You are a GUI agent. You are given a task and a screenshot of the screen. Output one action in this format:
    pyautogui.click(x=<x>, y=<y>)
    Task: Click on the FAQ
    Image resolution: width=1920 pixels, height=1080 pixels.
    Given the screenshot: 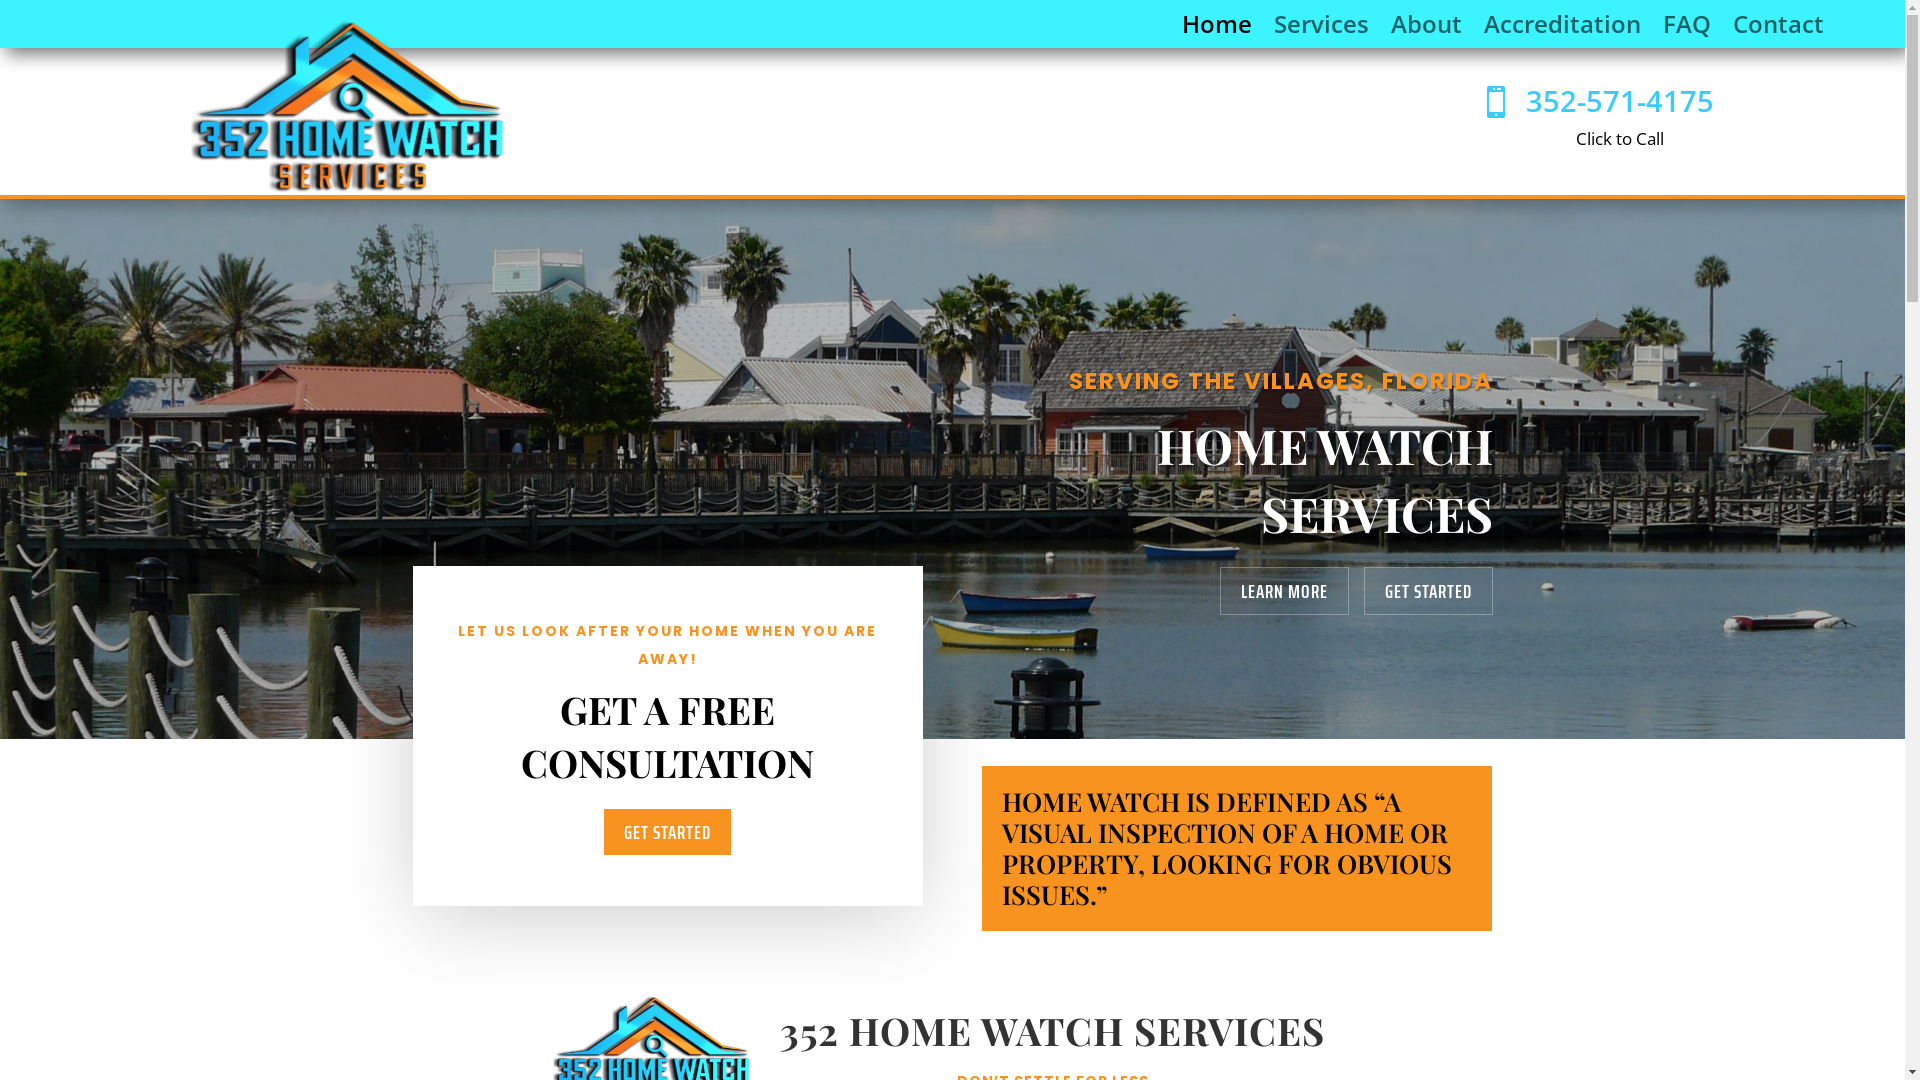 What is the action you would take?
    pyautogui.click(x=1687, y=28)
    